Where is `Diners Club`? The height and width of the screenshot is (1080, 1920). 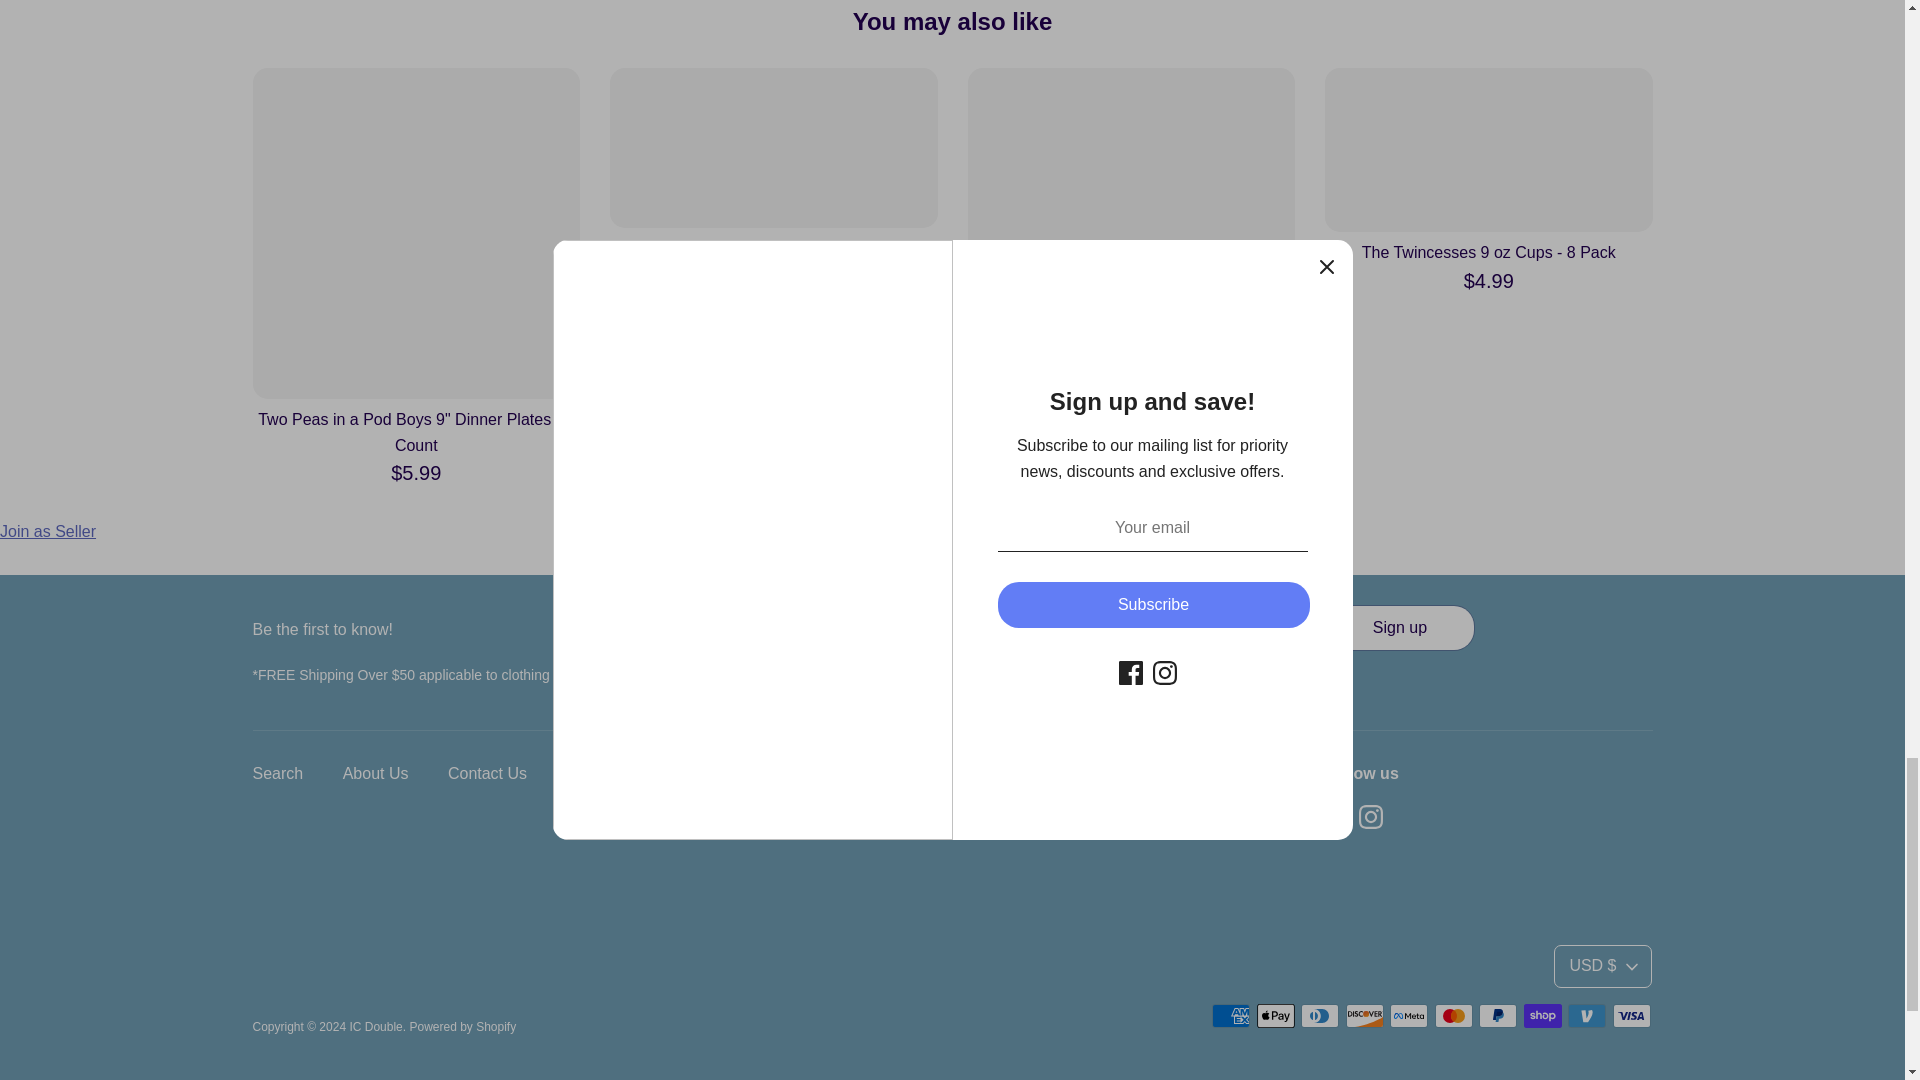 Diners Club is located at coordinates (1320, 1016).